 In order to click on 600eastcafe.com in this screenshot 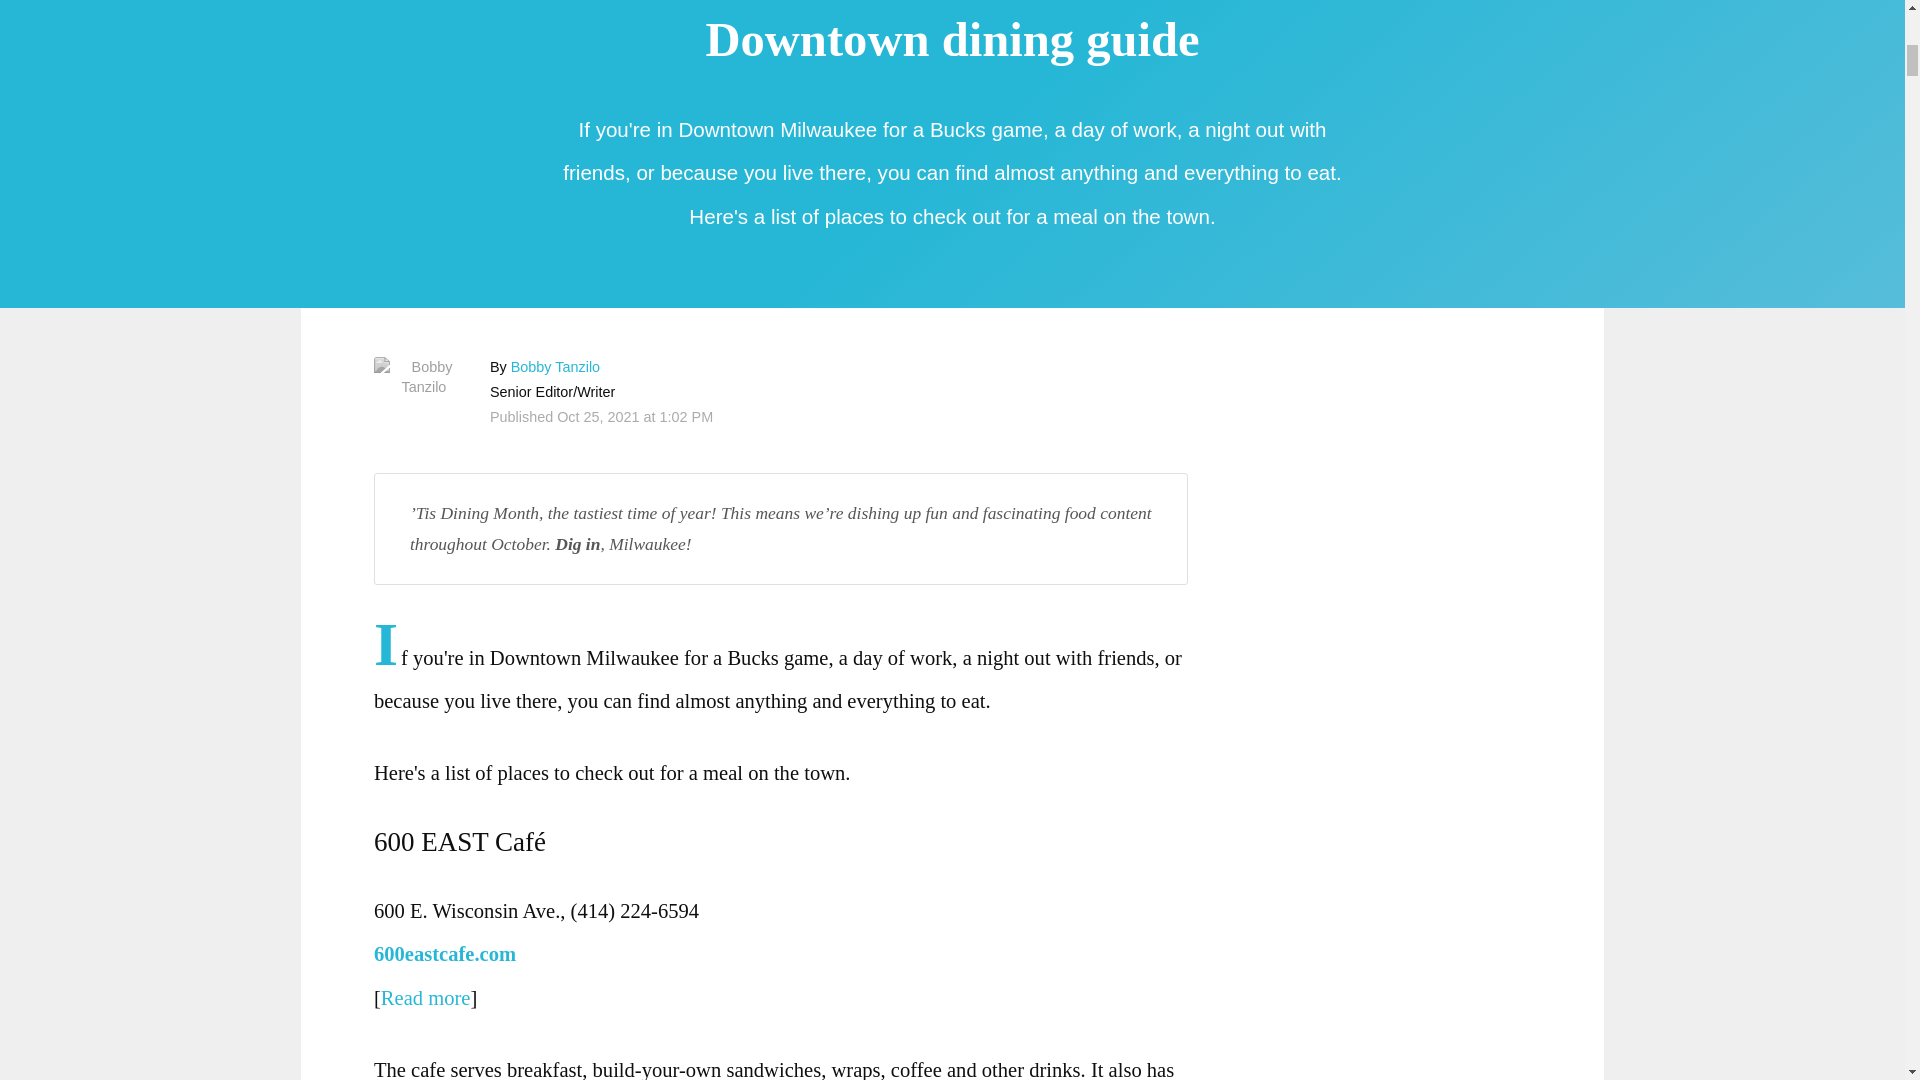, I will do `click(450, 954)`.